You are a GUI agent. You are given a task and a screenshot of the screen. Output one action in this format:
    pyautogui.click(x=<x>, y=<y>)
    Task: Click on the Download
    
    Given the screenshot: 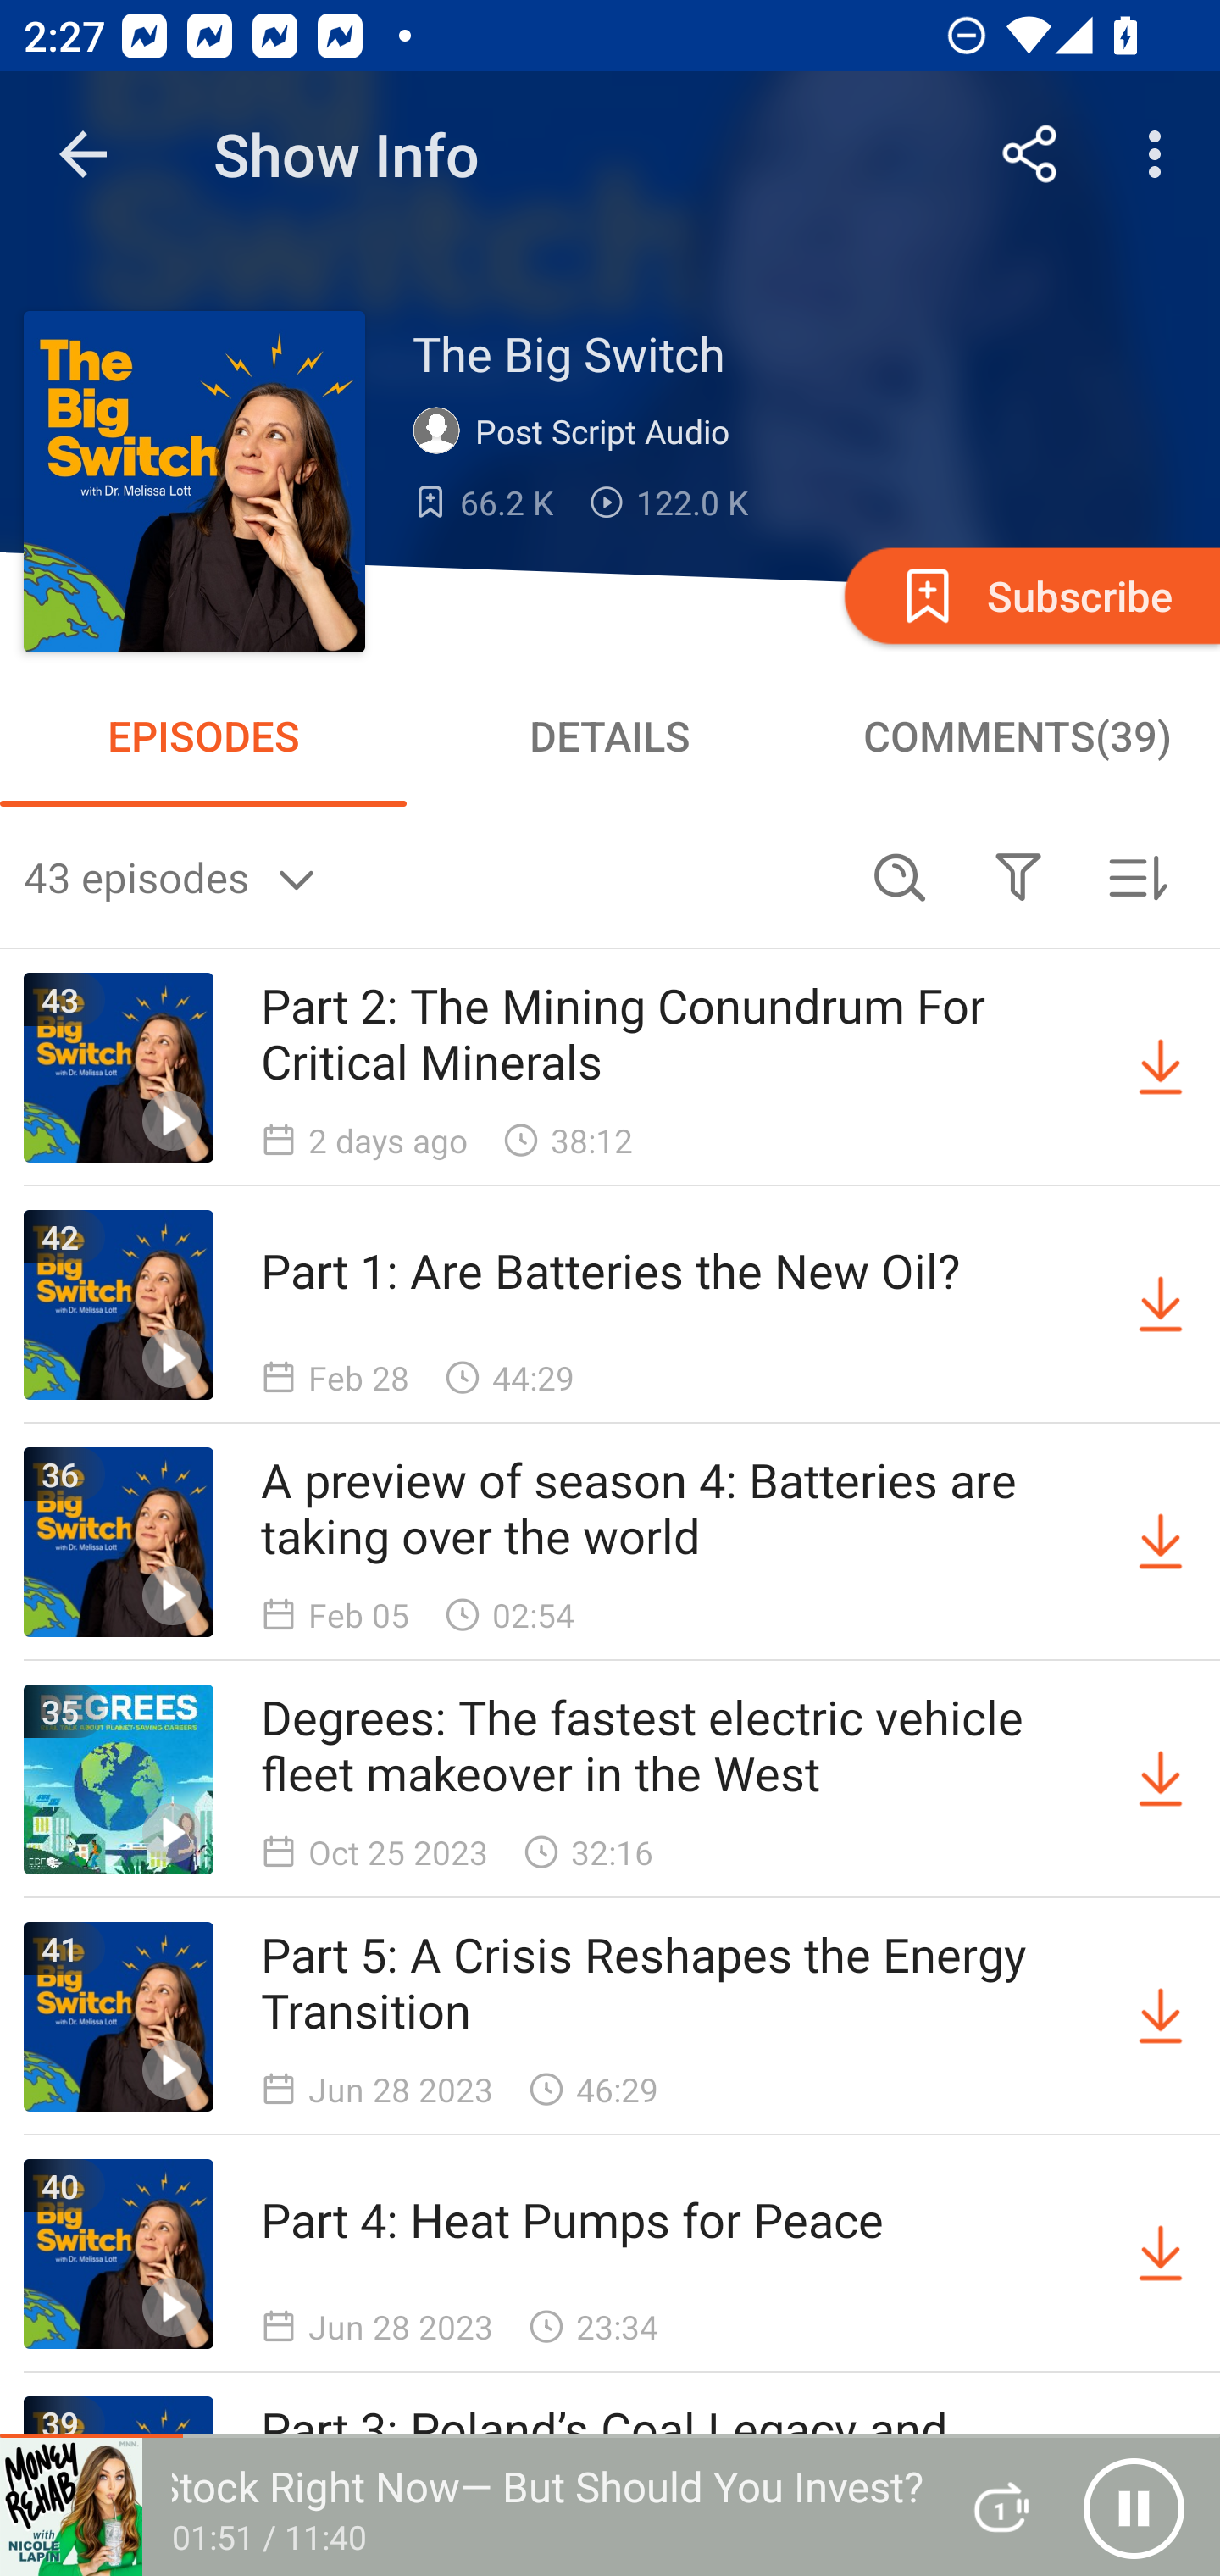 What is the action you would take?
    pyautogui.click(x=1161, y=1304)
    